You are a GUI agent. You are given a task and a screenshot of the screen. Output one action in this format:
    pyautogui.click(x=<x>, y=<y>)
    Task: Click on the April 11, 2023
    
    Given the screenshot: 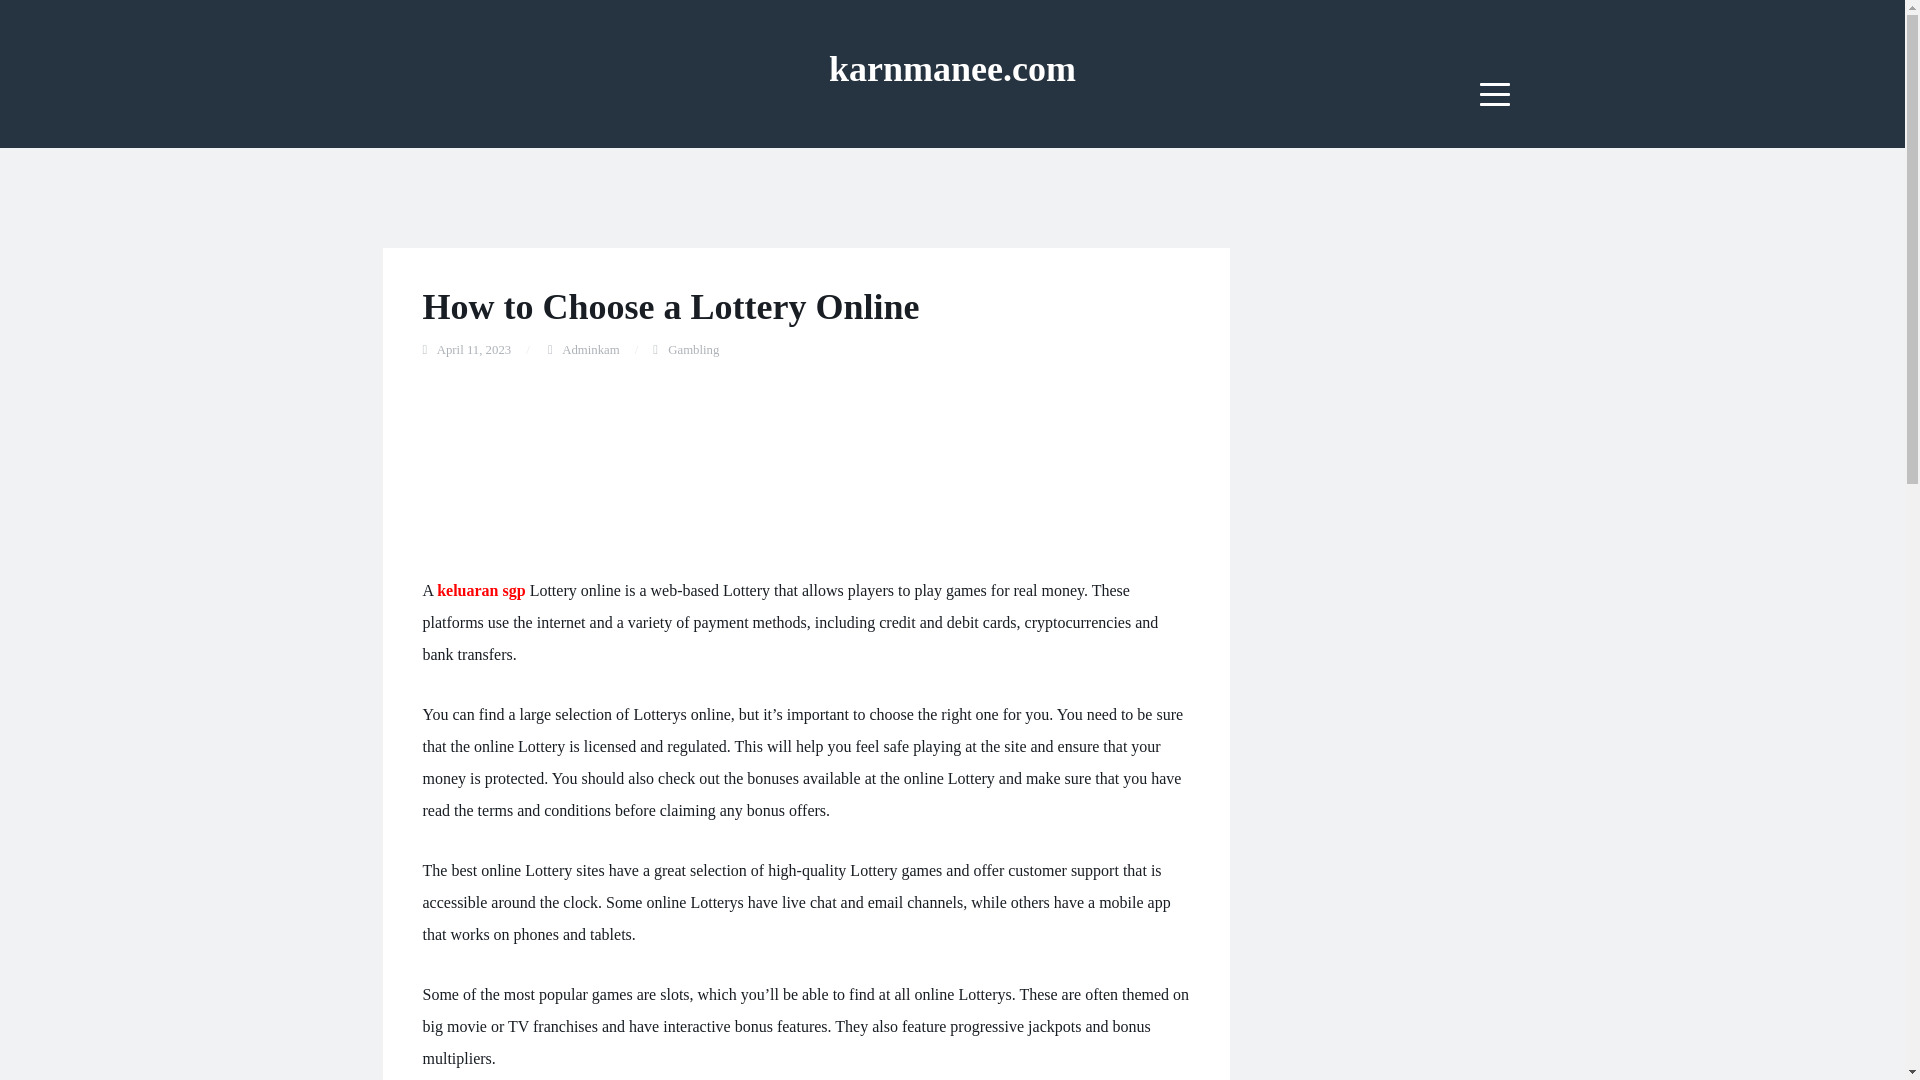 What is the action you would take?
    pyautogui.click(x=474, y=350)
    